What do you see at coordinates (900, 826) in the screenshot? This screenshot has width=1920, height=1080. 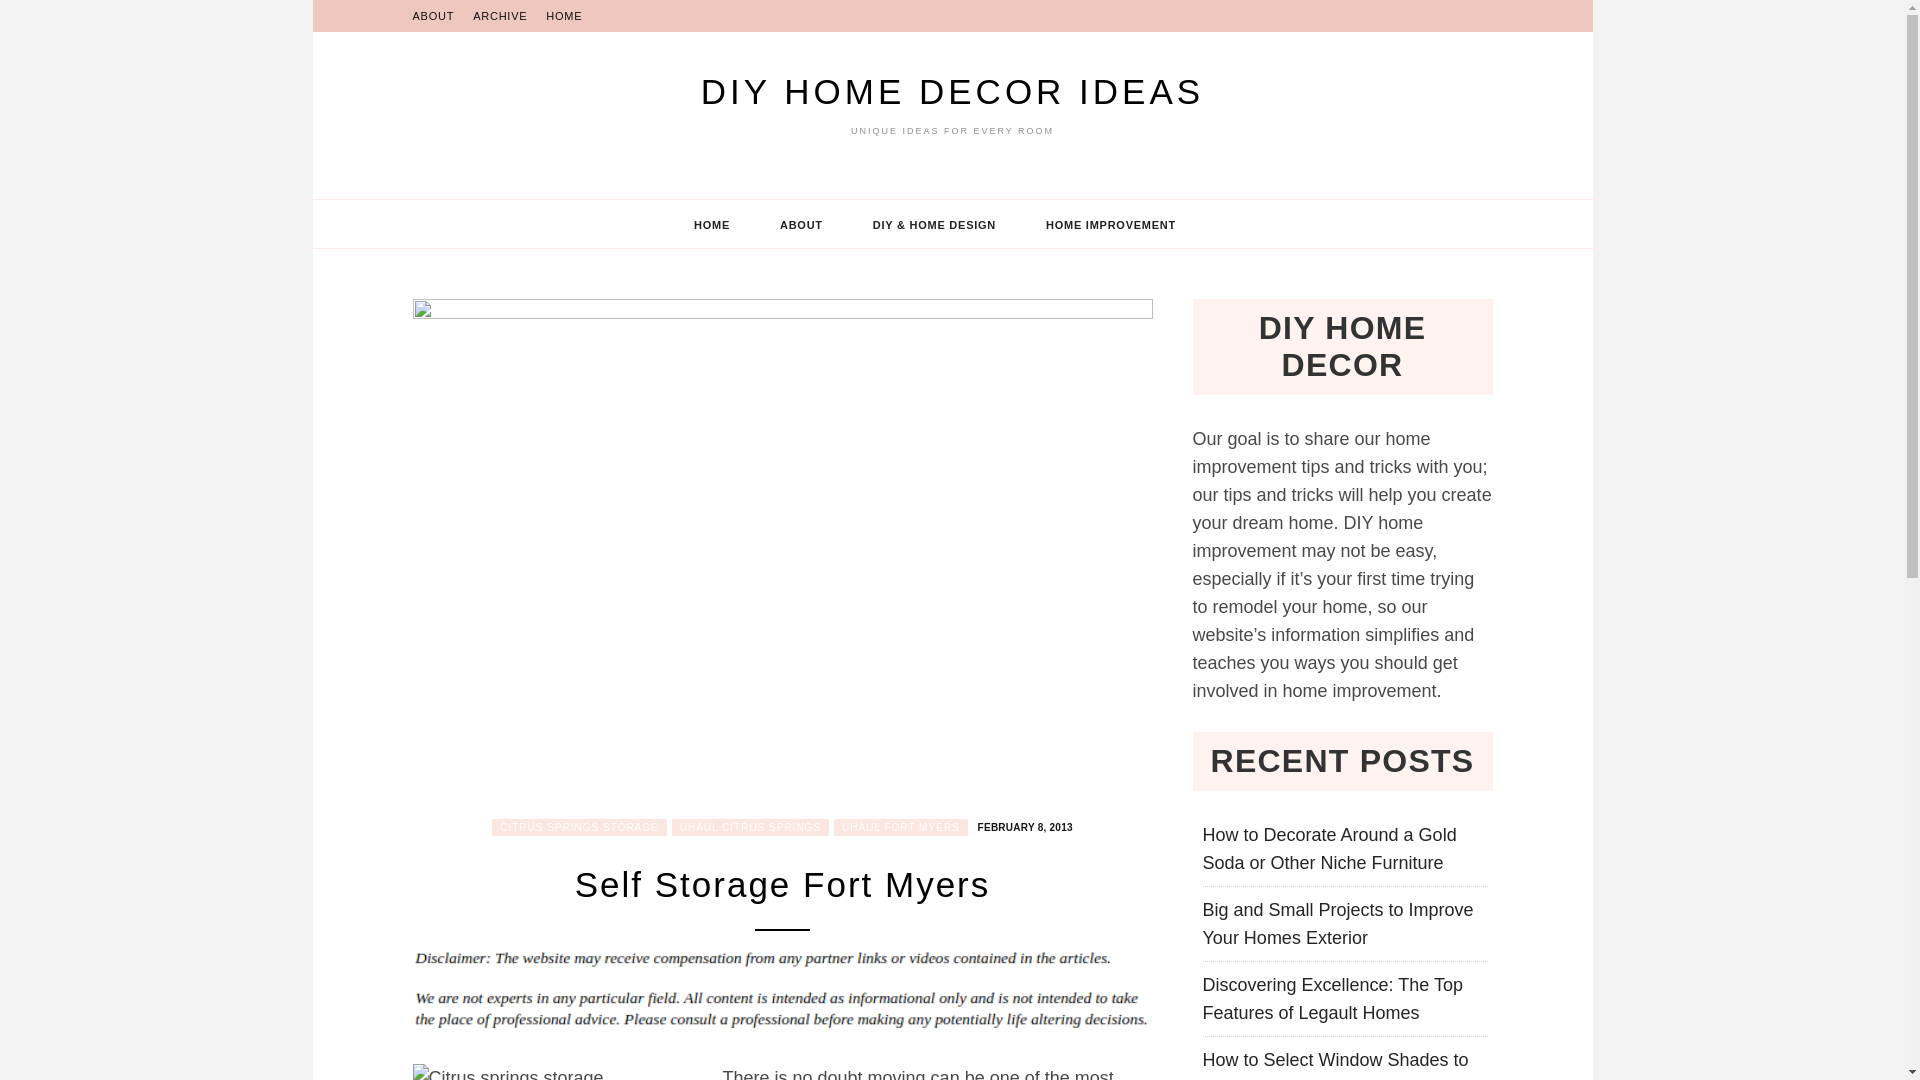 I see `UHAUL FORT MYERS` at bounding box center [900, 826].